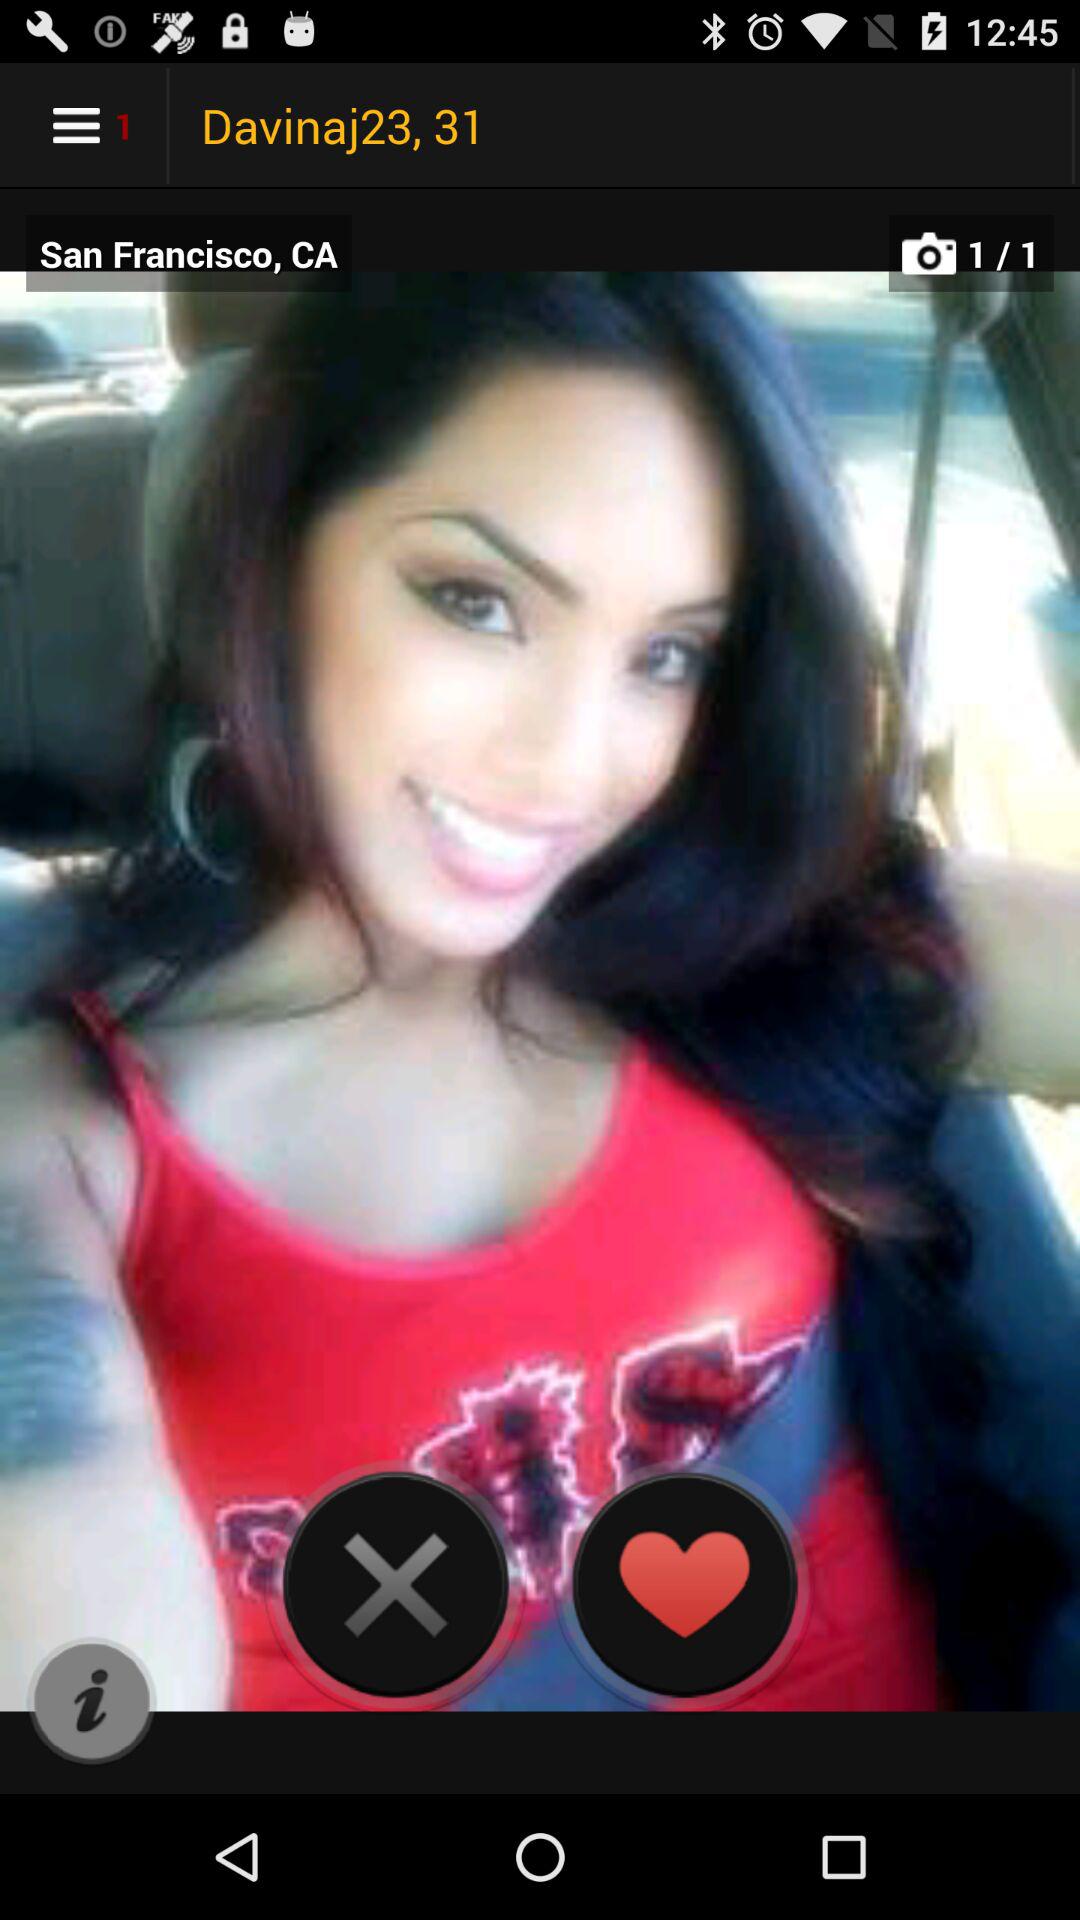 The width and height of the screenshot is (1080, 1920). What do you see at coordinates (92, 1702) in the screenshot?
I see `turn on the app below the san francisco, ca app` at bounding box center [92, 1702].